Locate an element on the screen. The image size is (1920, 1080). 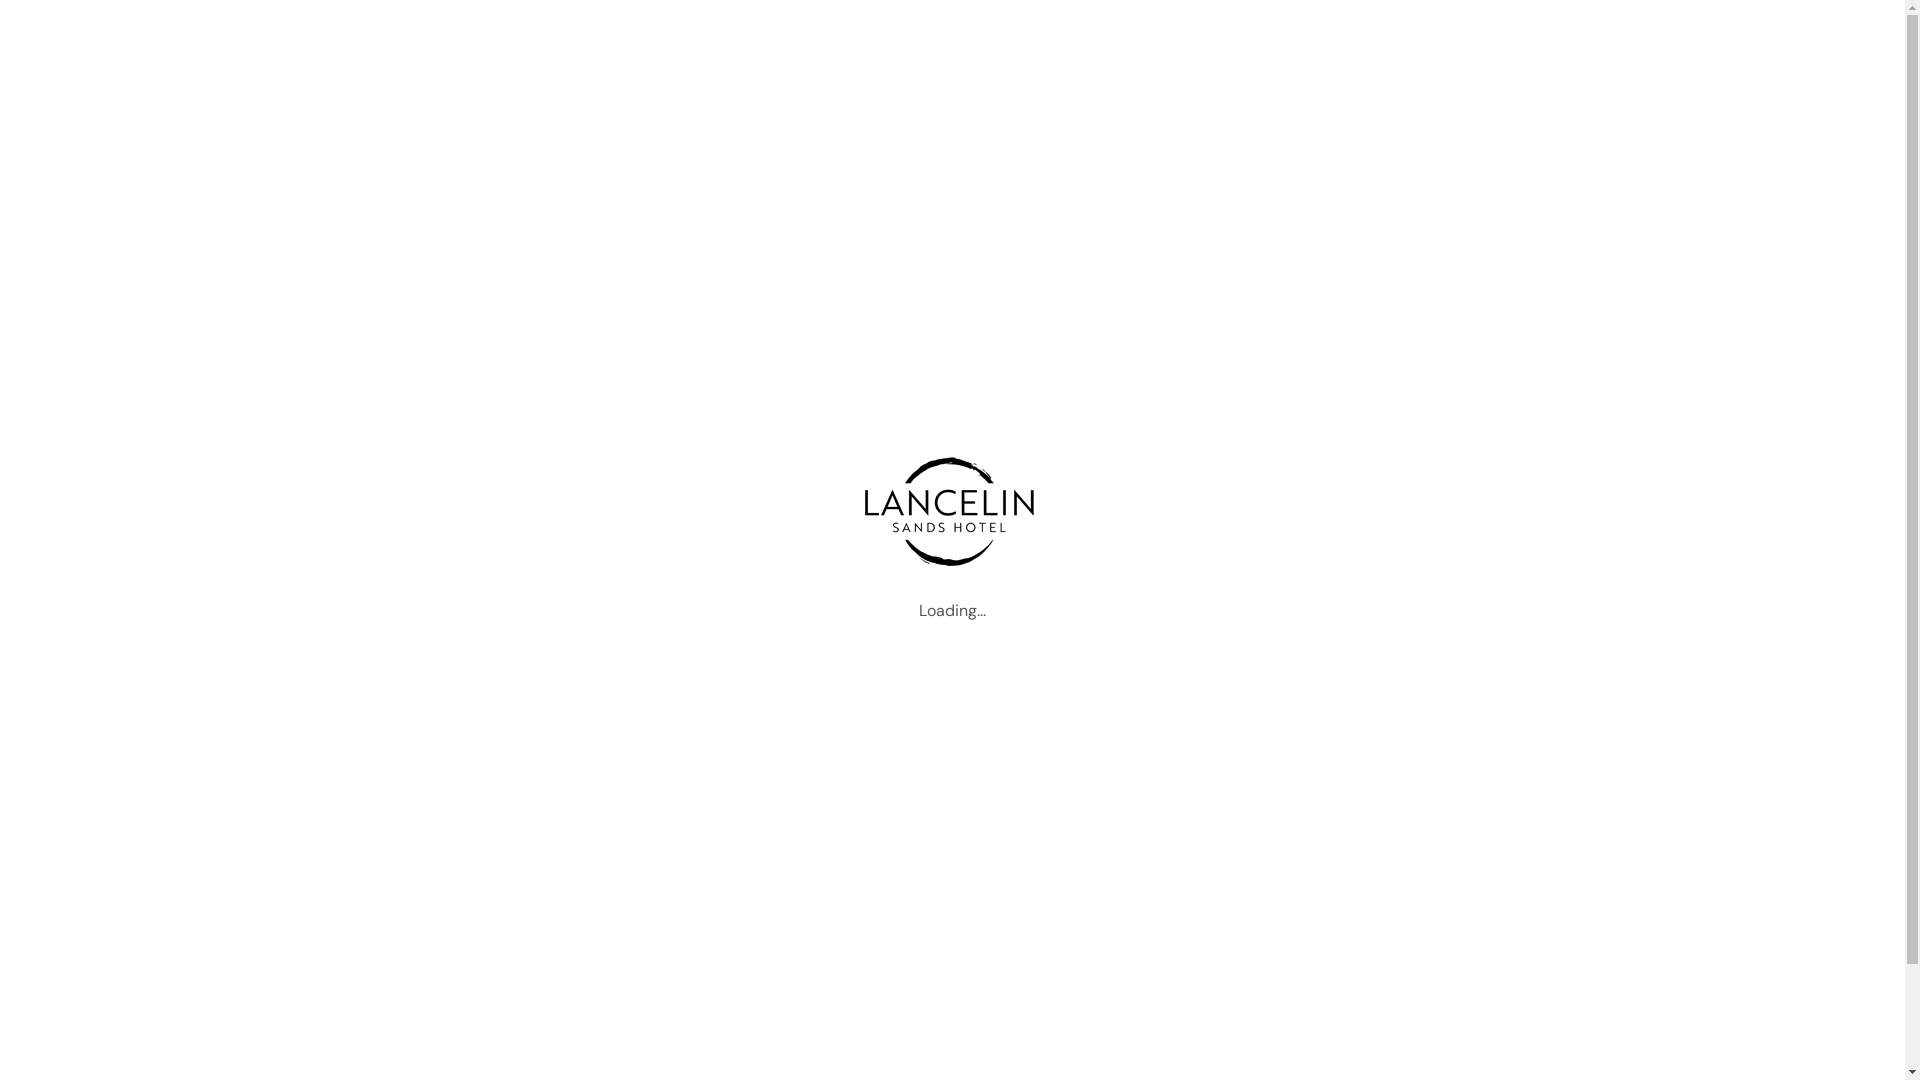
Go Home is located at coordinates (952, 526).